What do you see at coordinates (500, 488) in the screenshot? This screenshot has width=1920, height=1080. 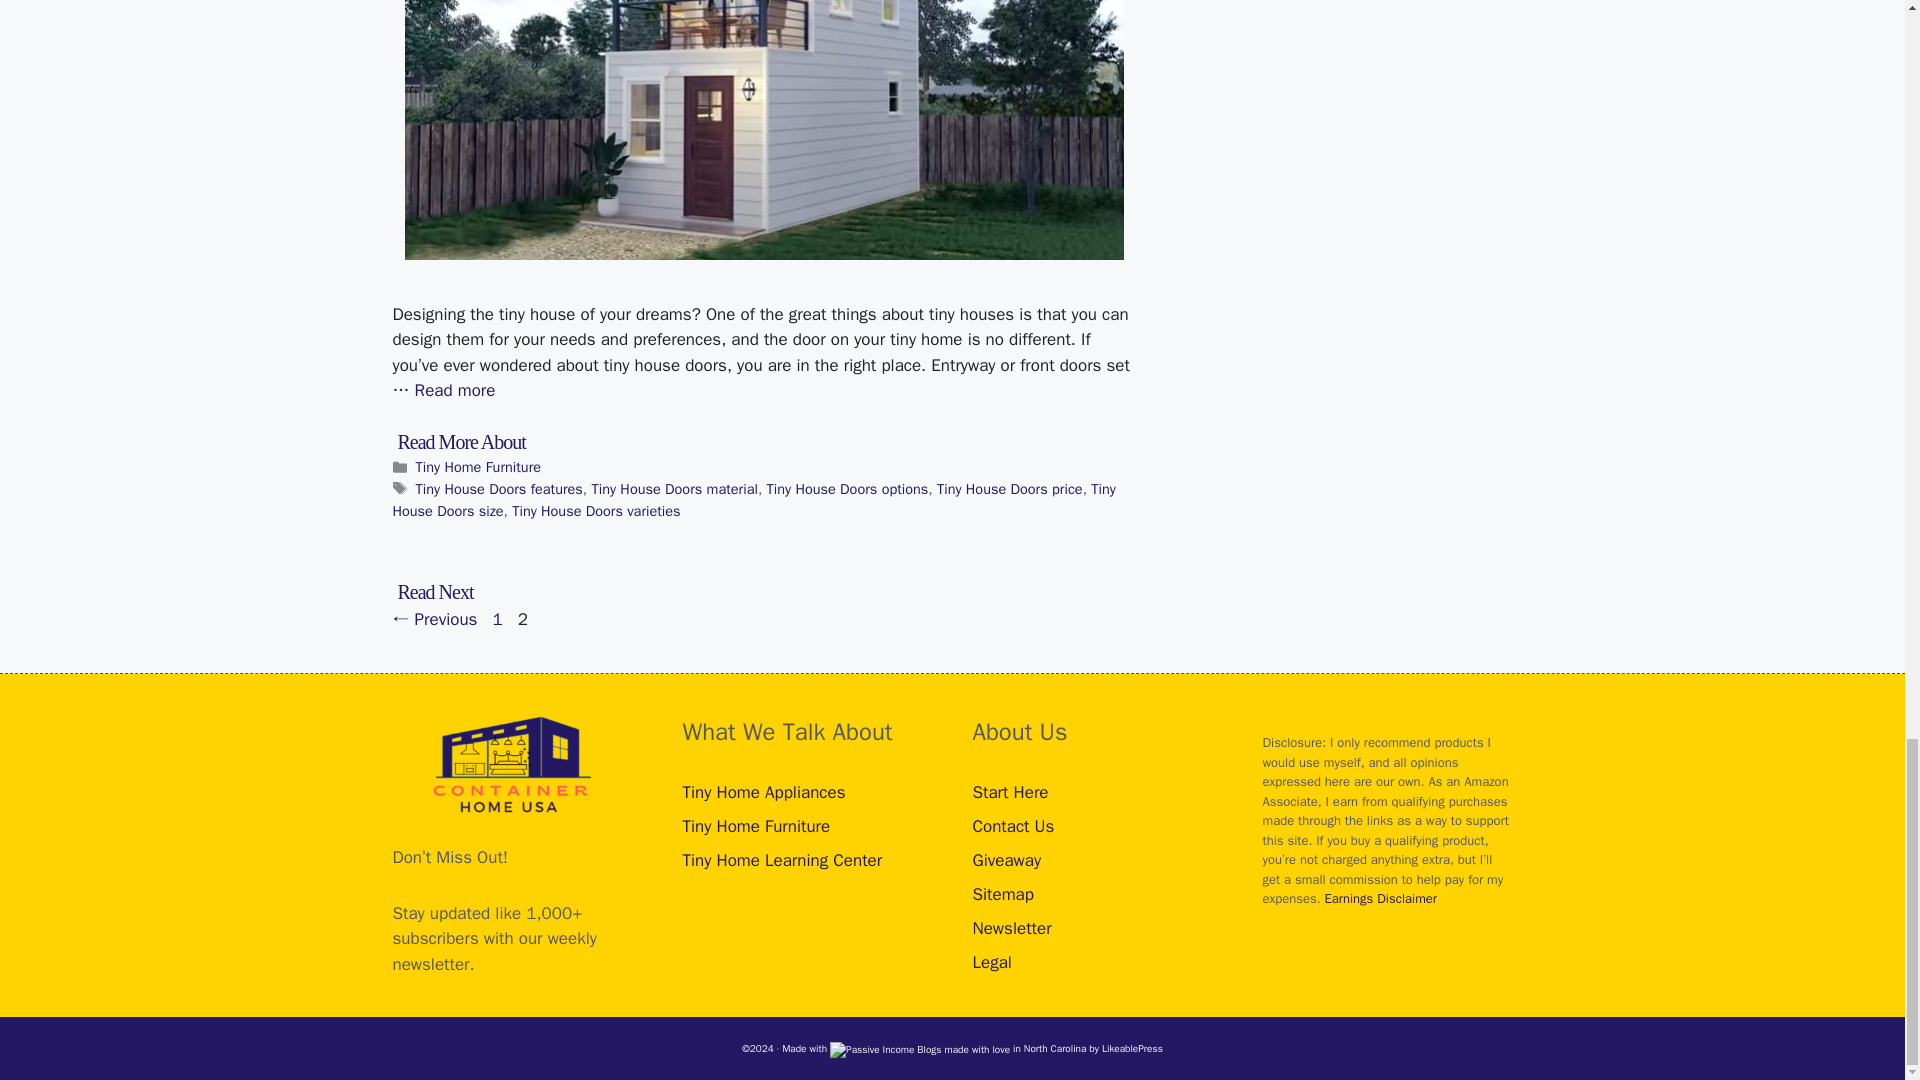 I see `Tiny House Doors features` at bounding box center [500, 488].